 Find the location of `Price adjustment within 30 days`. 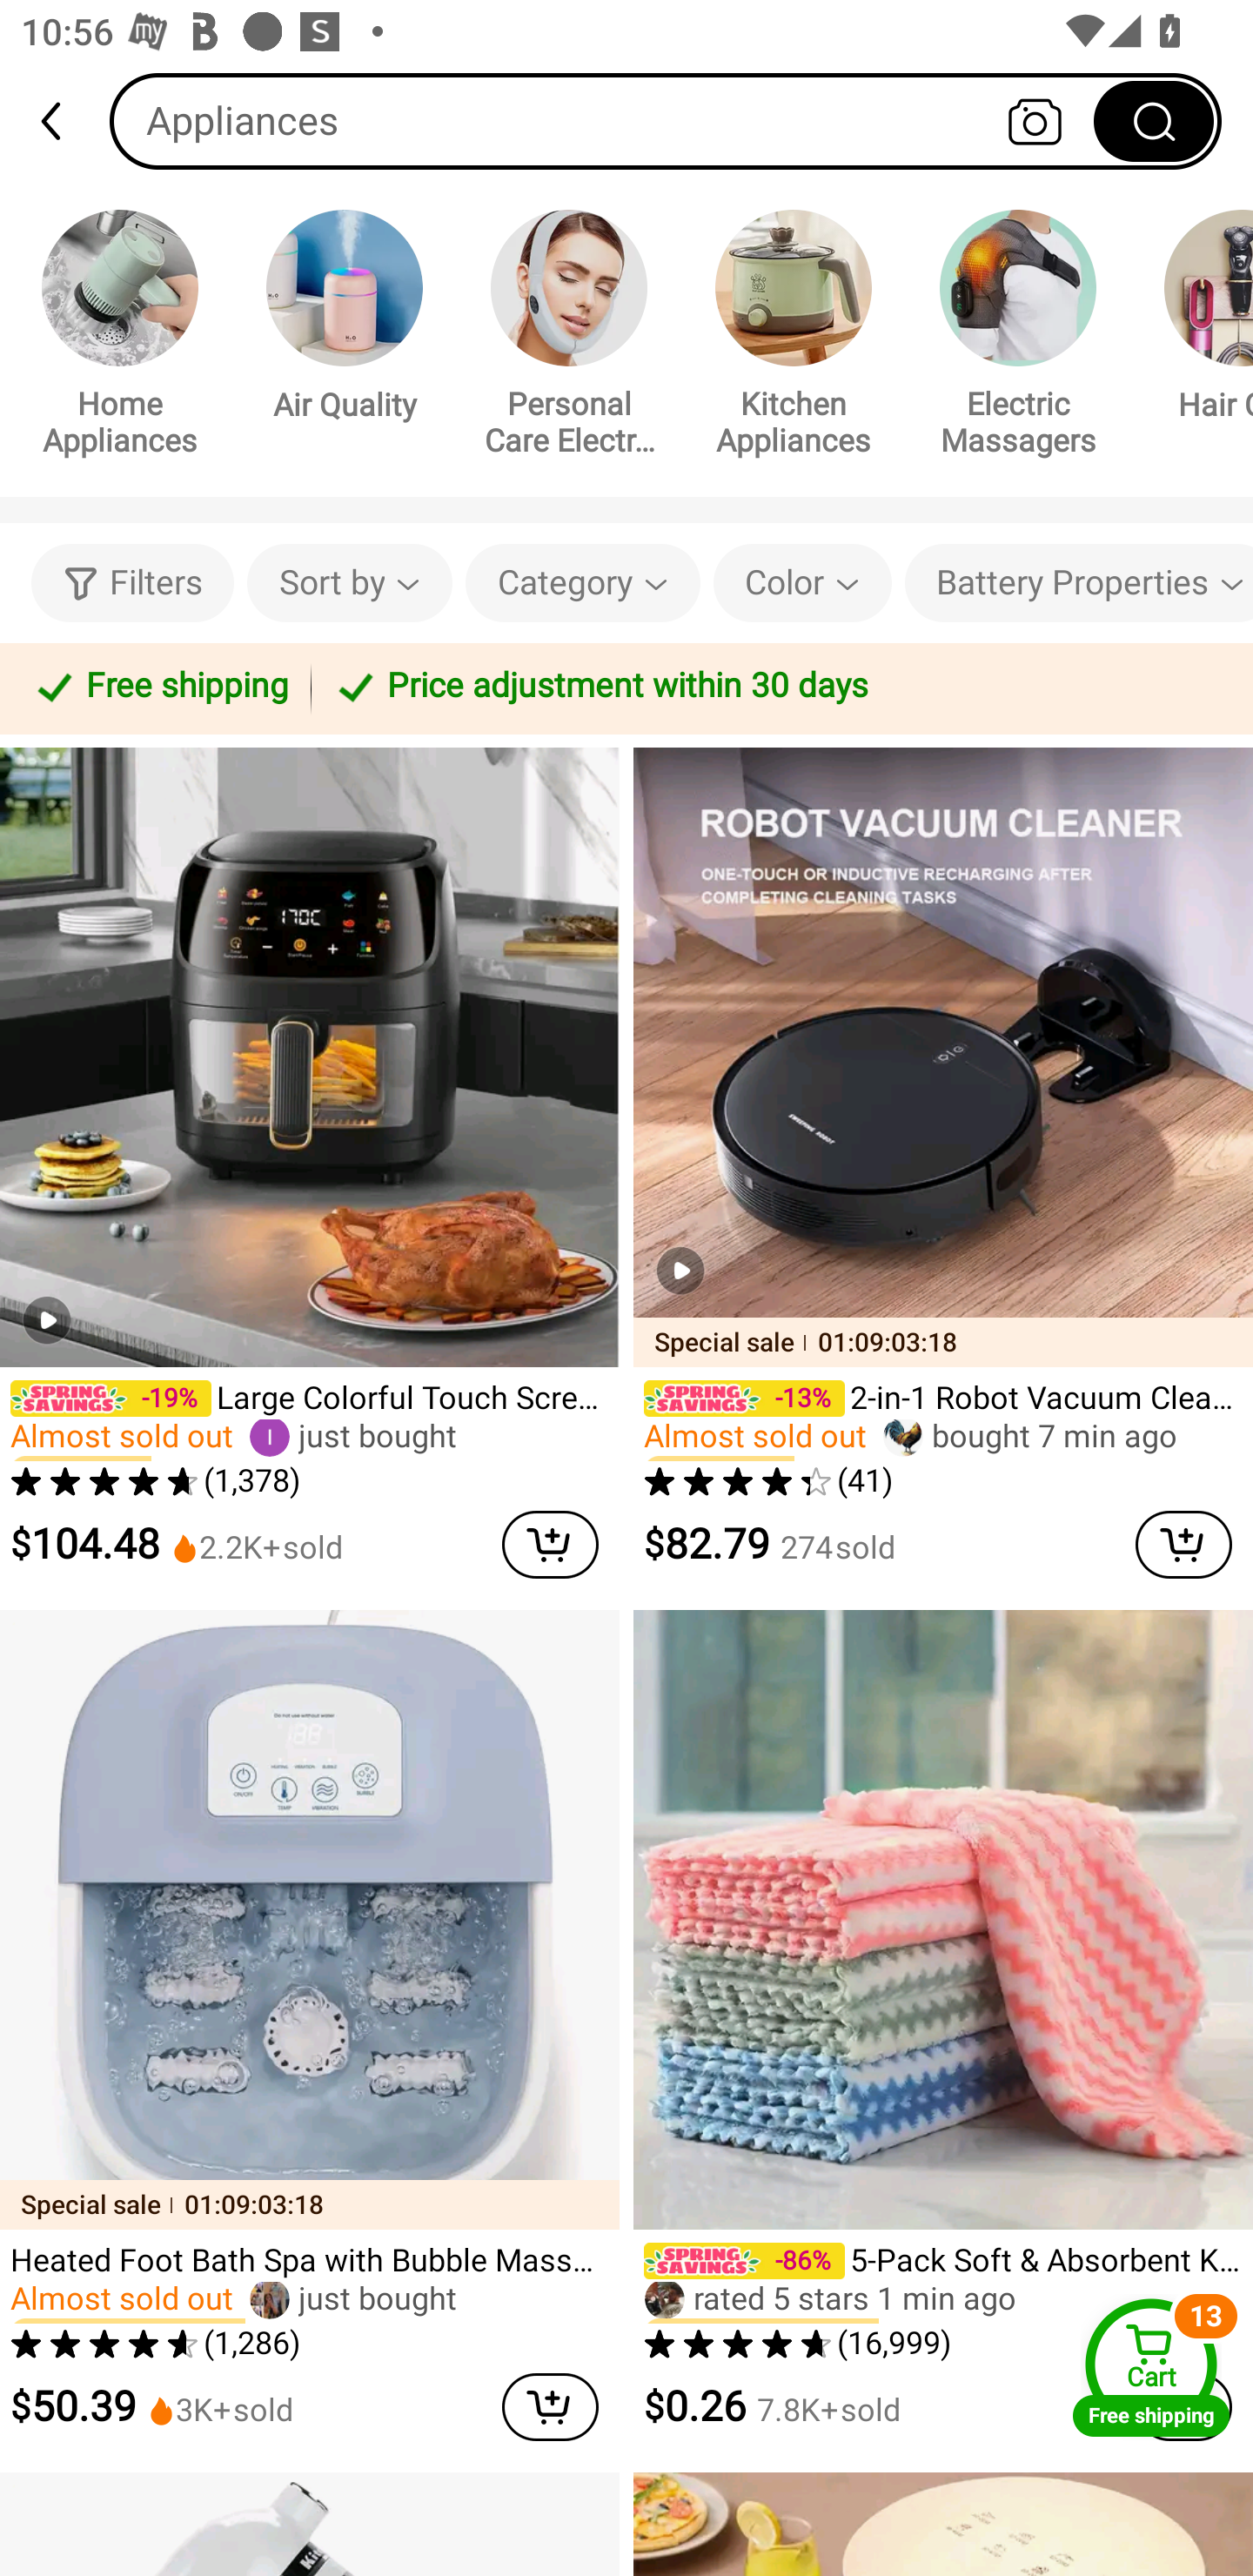

Price adjustment within 30 days is located at coordinates (776, 688).